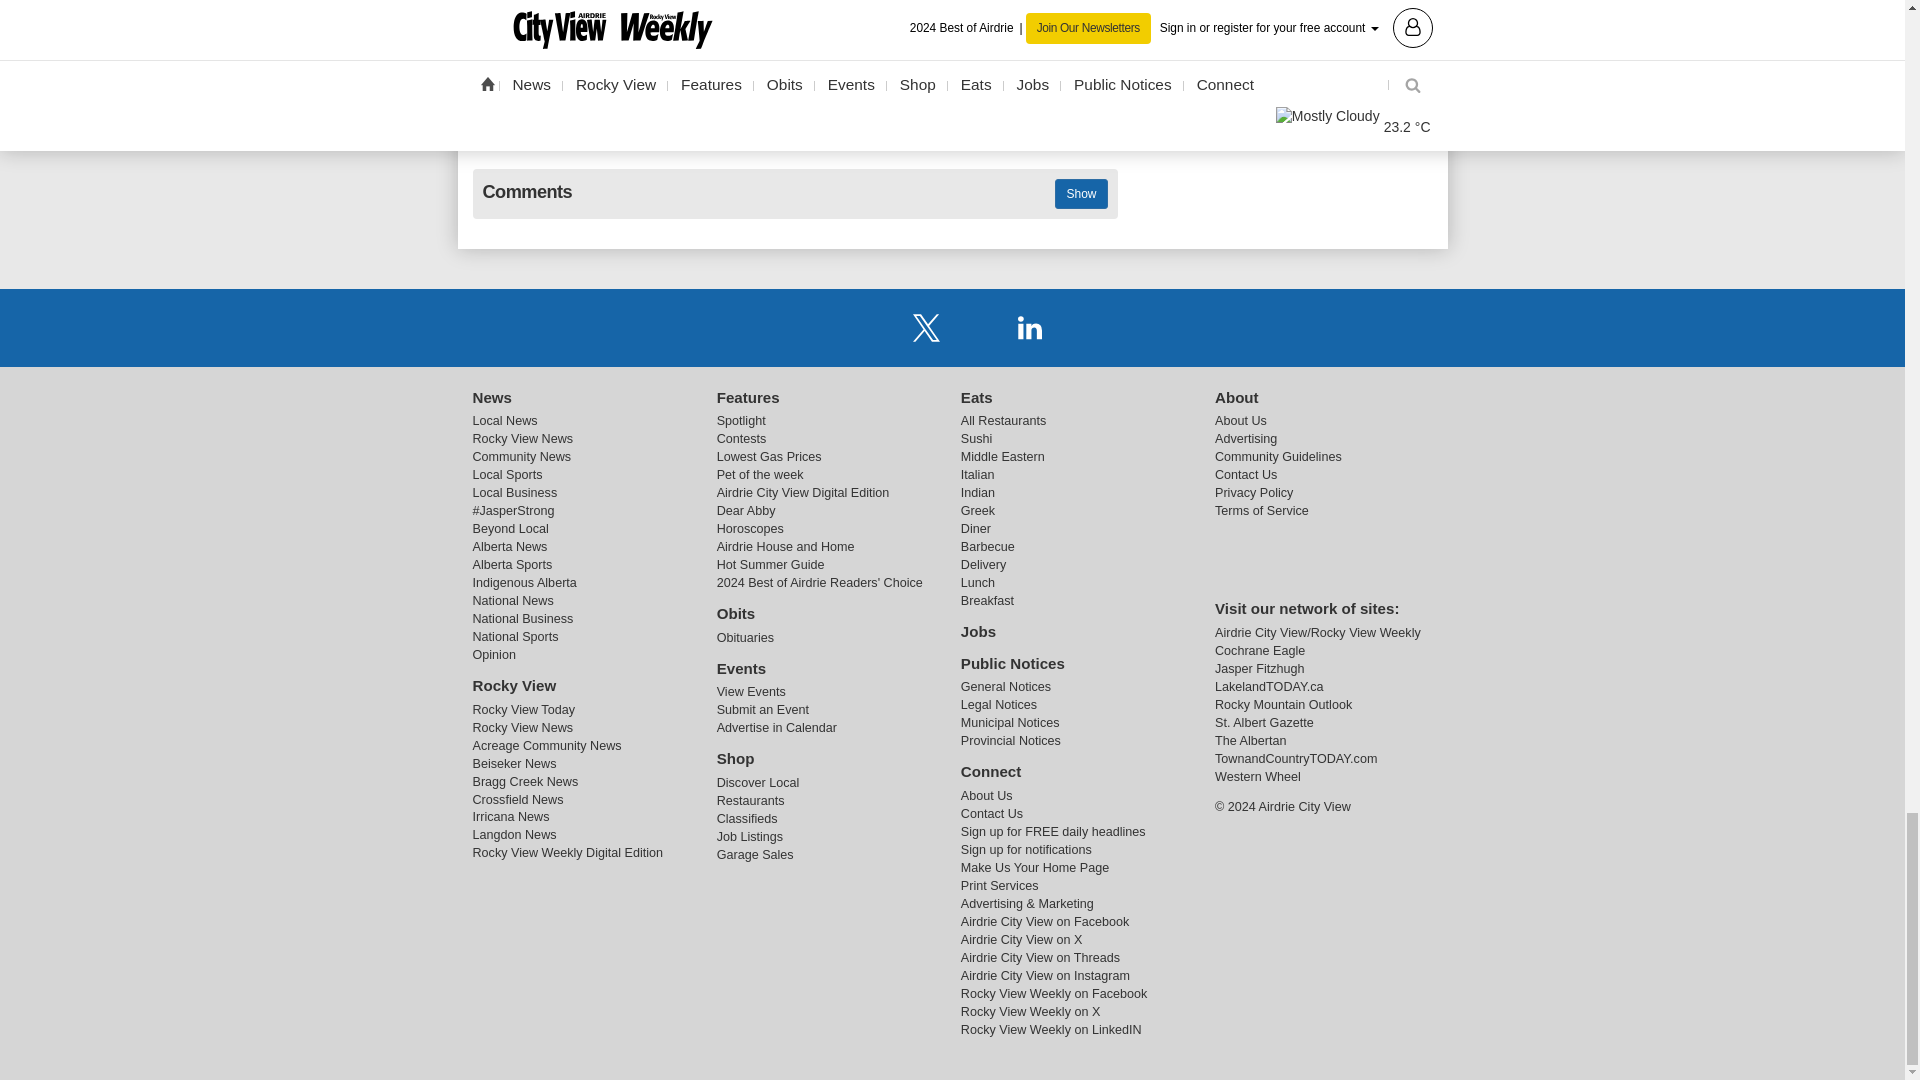 This screenshot has height=1080, width=1920. I want to click on X, so click(926, 326).